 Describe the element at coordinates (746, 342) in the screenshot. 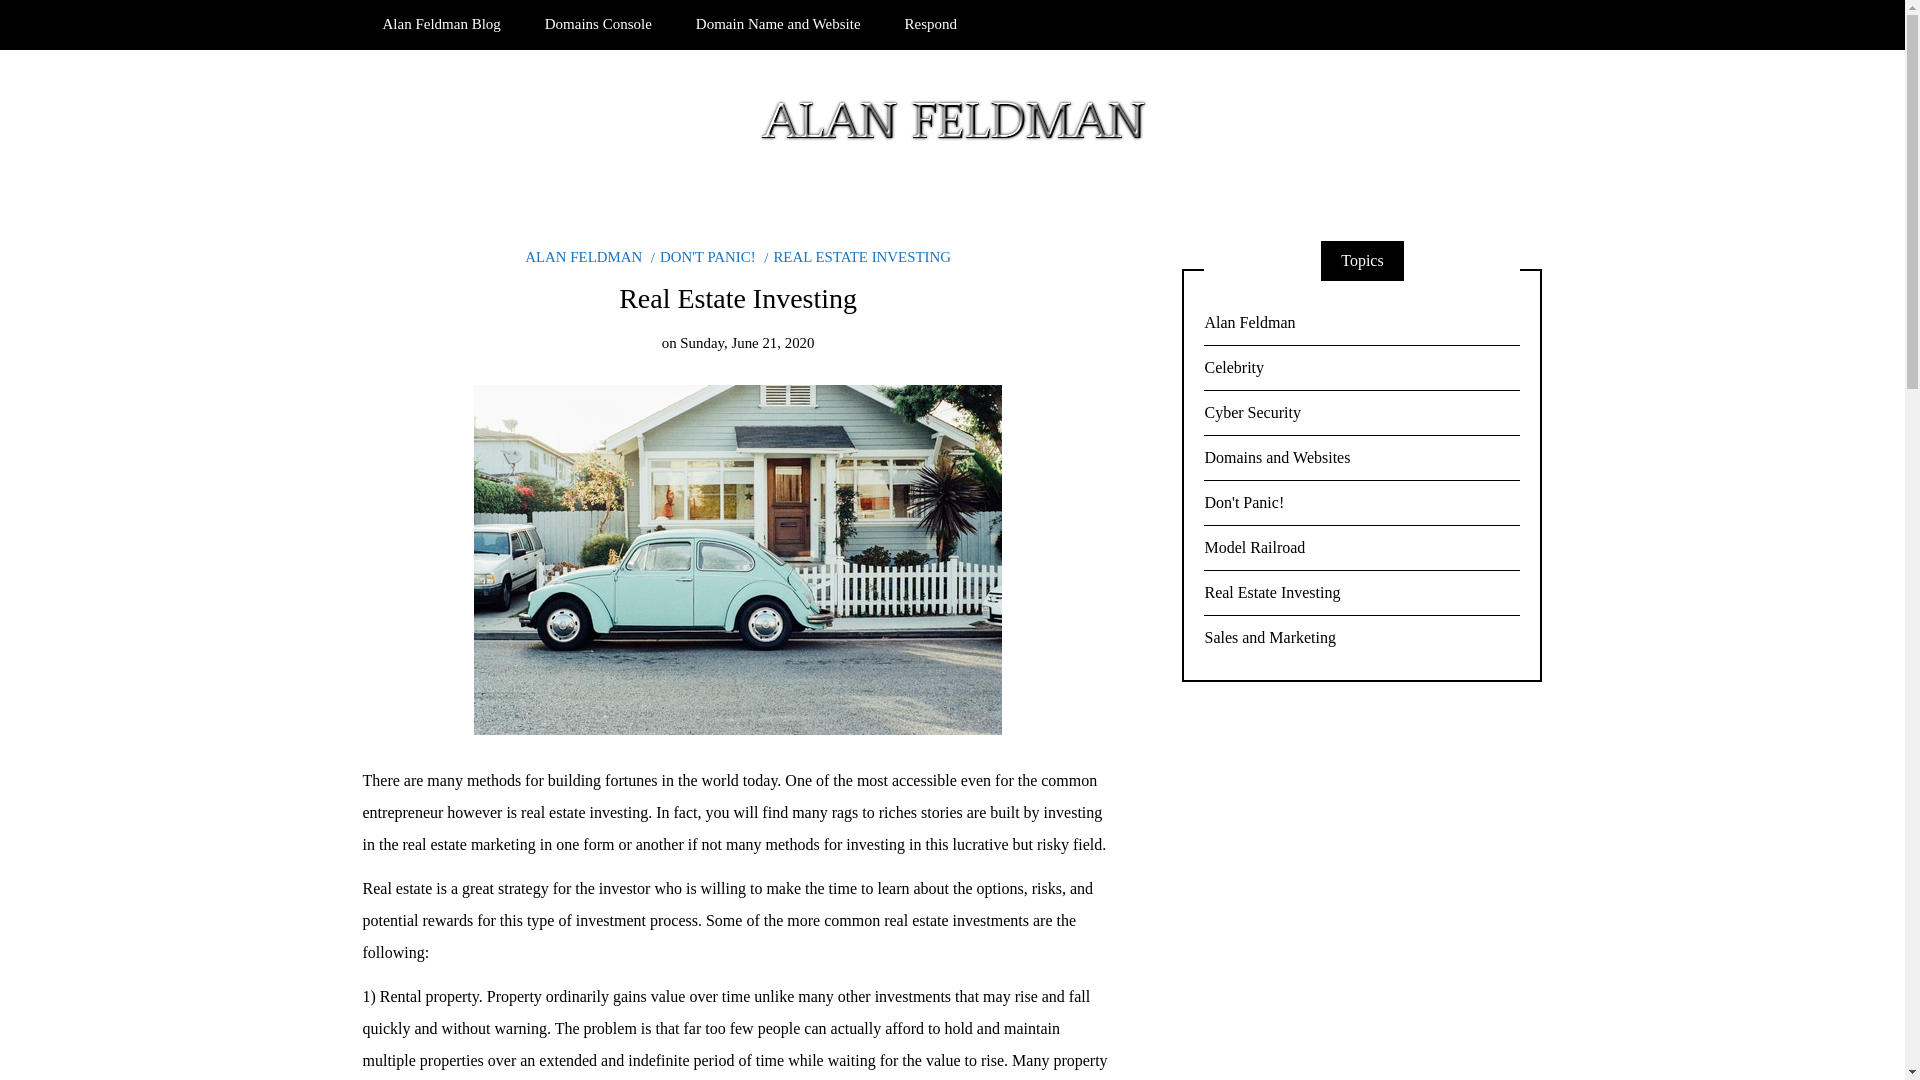

I see `Sunday, June 21, 2020` at that location.